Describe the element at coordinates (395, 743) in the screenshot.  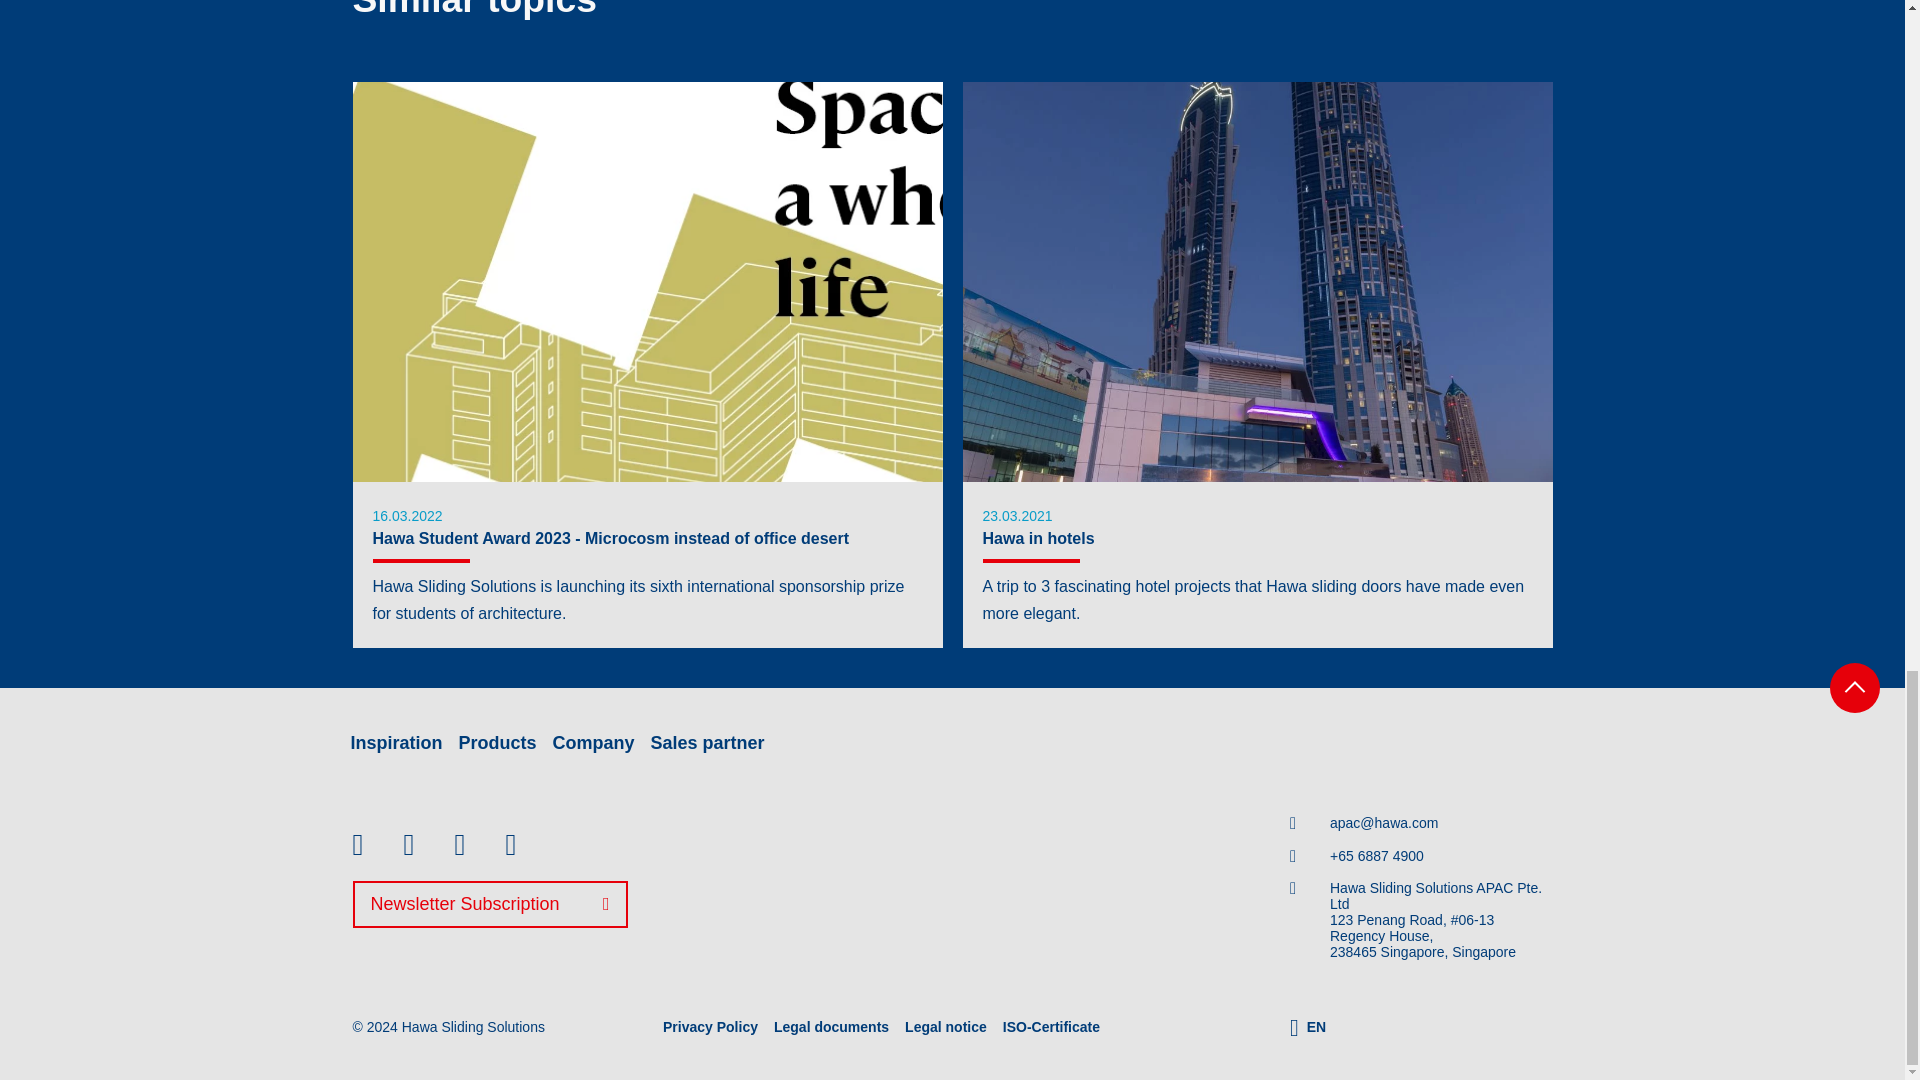
I see `Inspiration` at that location.